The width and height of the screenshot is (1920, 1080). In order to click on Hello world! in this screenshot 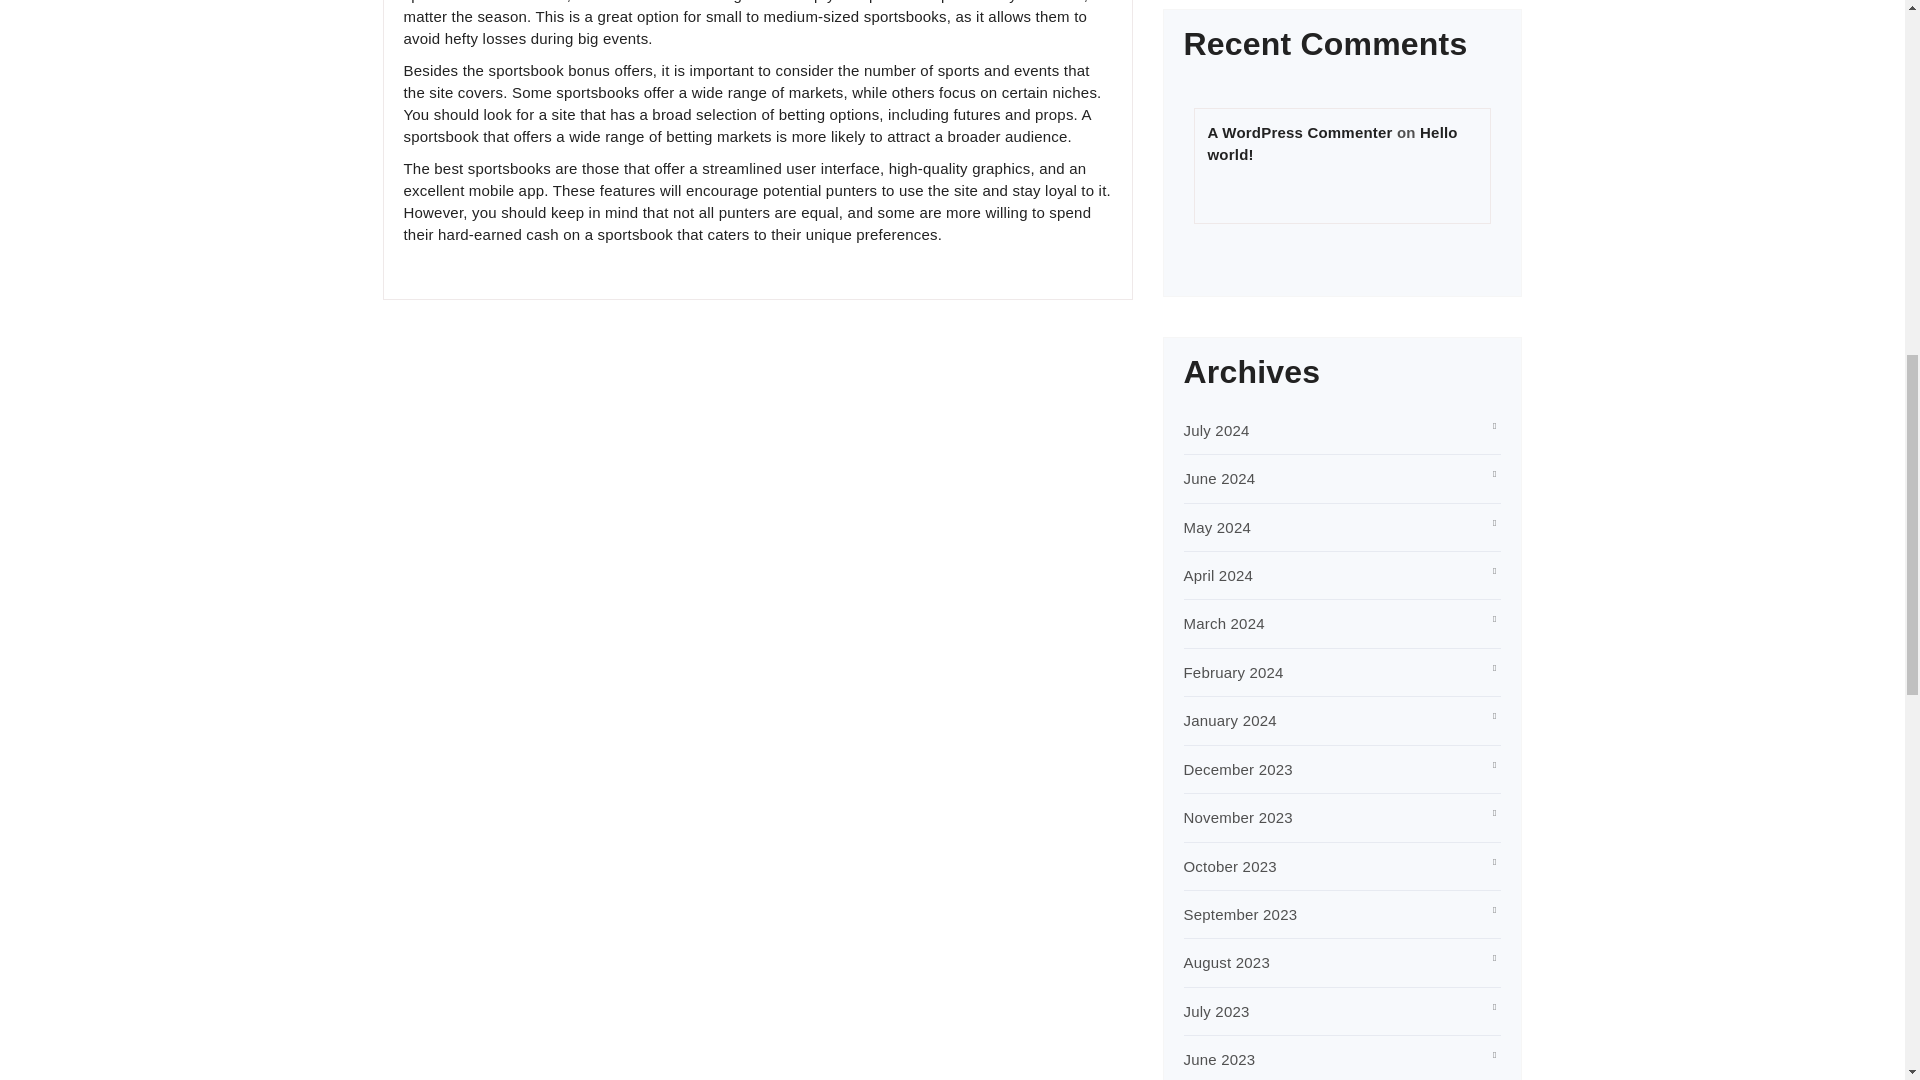, I will do `click(1332, 144)`.